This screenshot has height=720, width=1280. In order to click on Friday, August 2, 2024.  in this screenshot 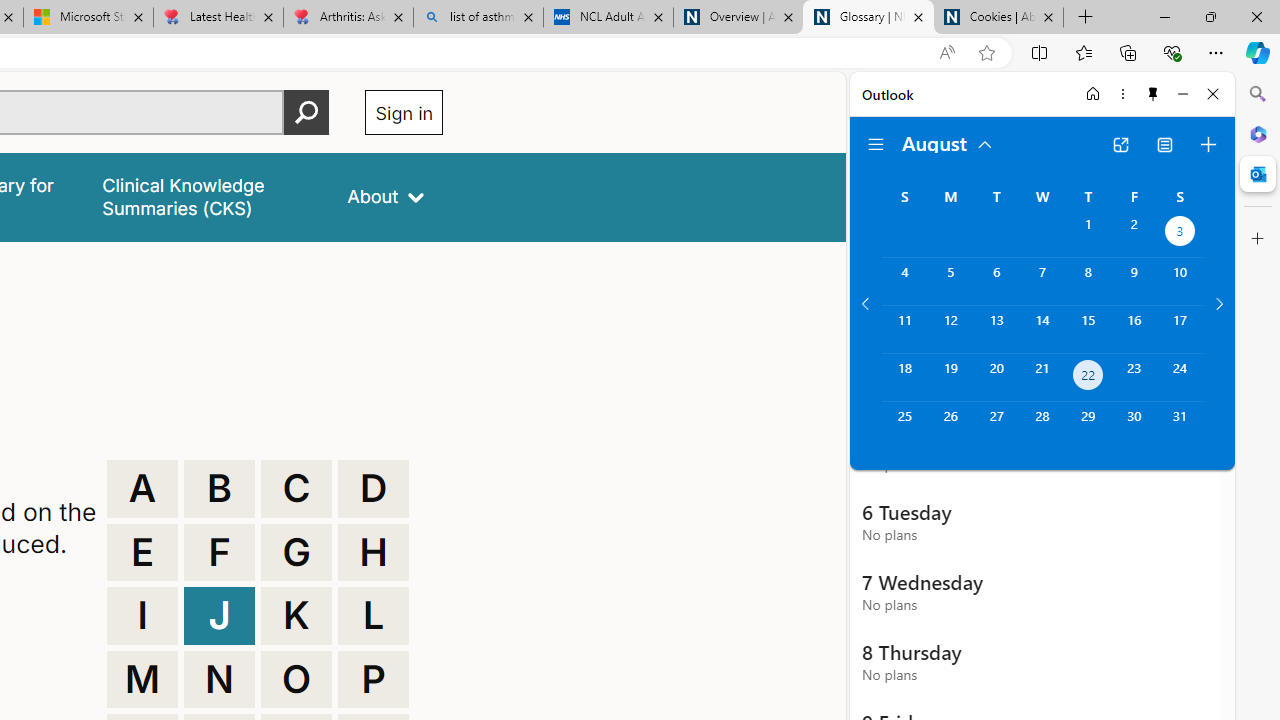, I will do `click(1134, 234)`.